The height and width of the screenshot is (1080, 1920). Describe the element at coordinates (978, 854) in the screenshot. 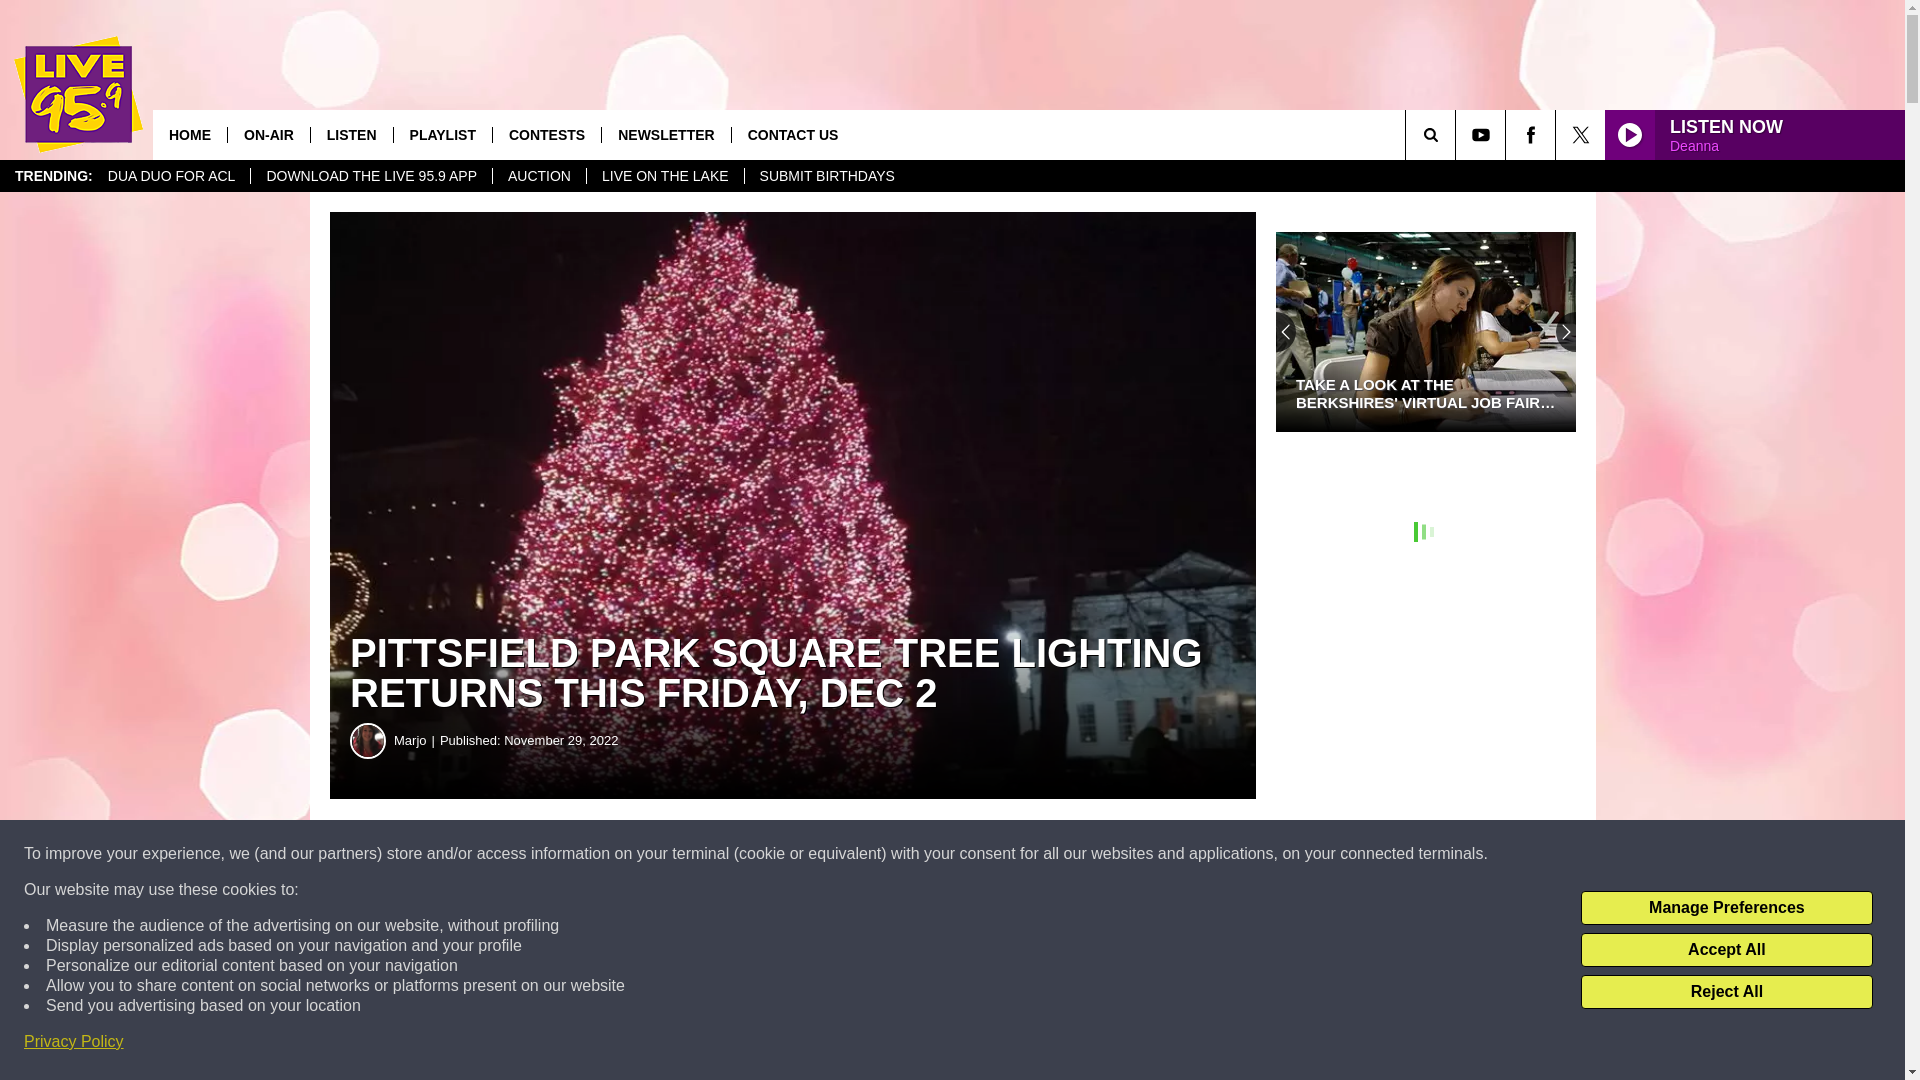

I see `Share on Twitter` at that location.